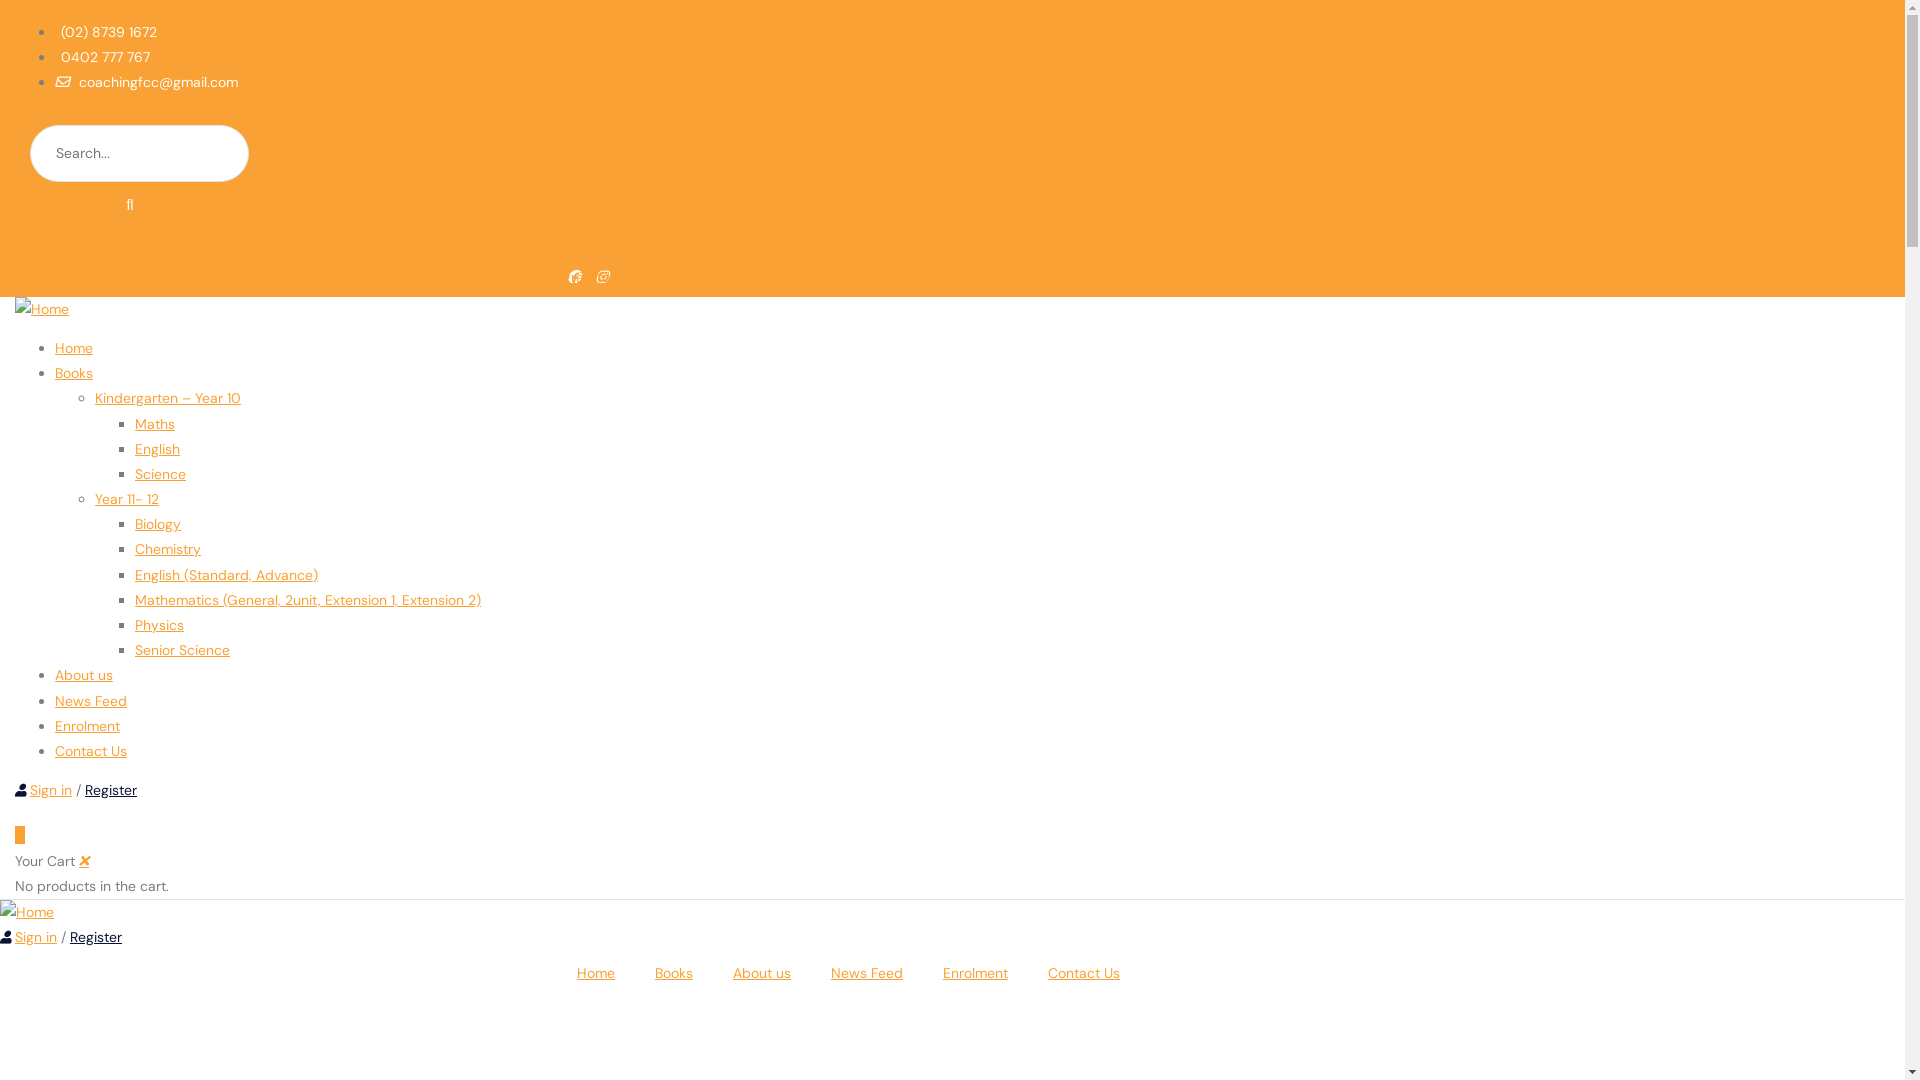  What do you see at coordinates (867, 973) in the screenshot?
I see `News Feed` at bounding box center [867, 973].